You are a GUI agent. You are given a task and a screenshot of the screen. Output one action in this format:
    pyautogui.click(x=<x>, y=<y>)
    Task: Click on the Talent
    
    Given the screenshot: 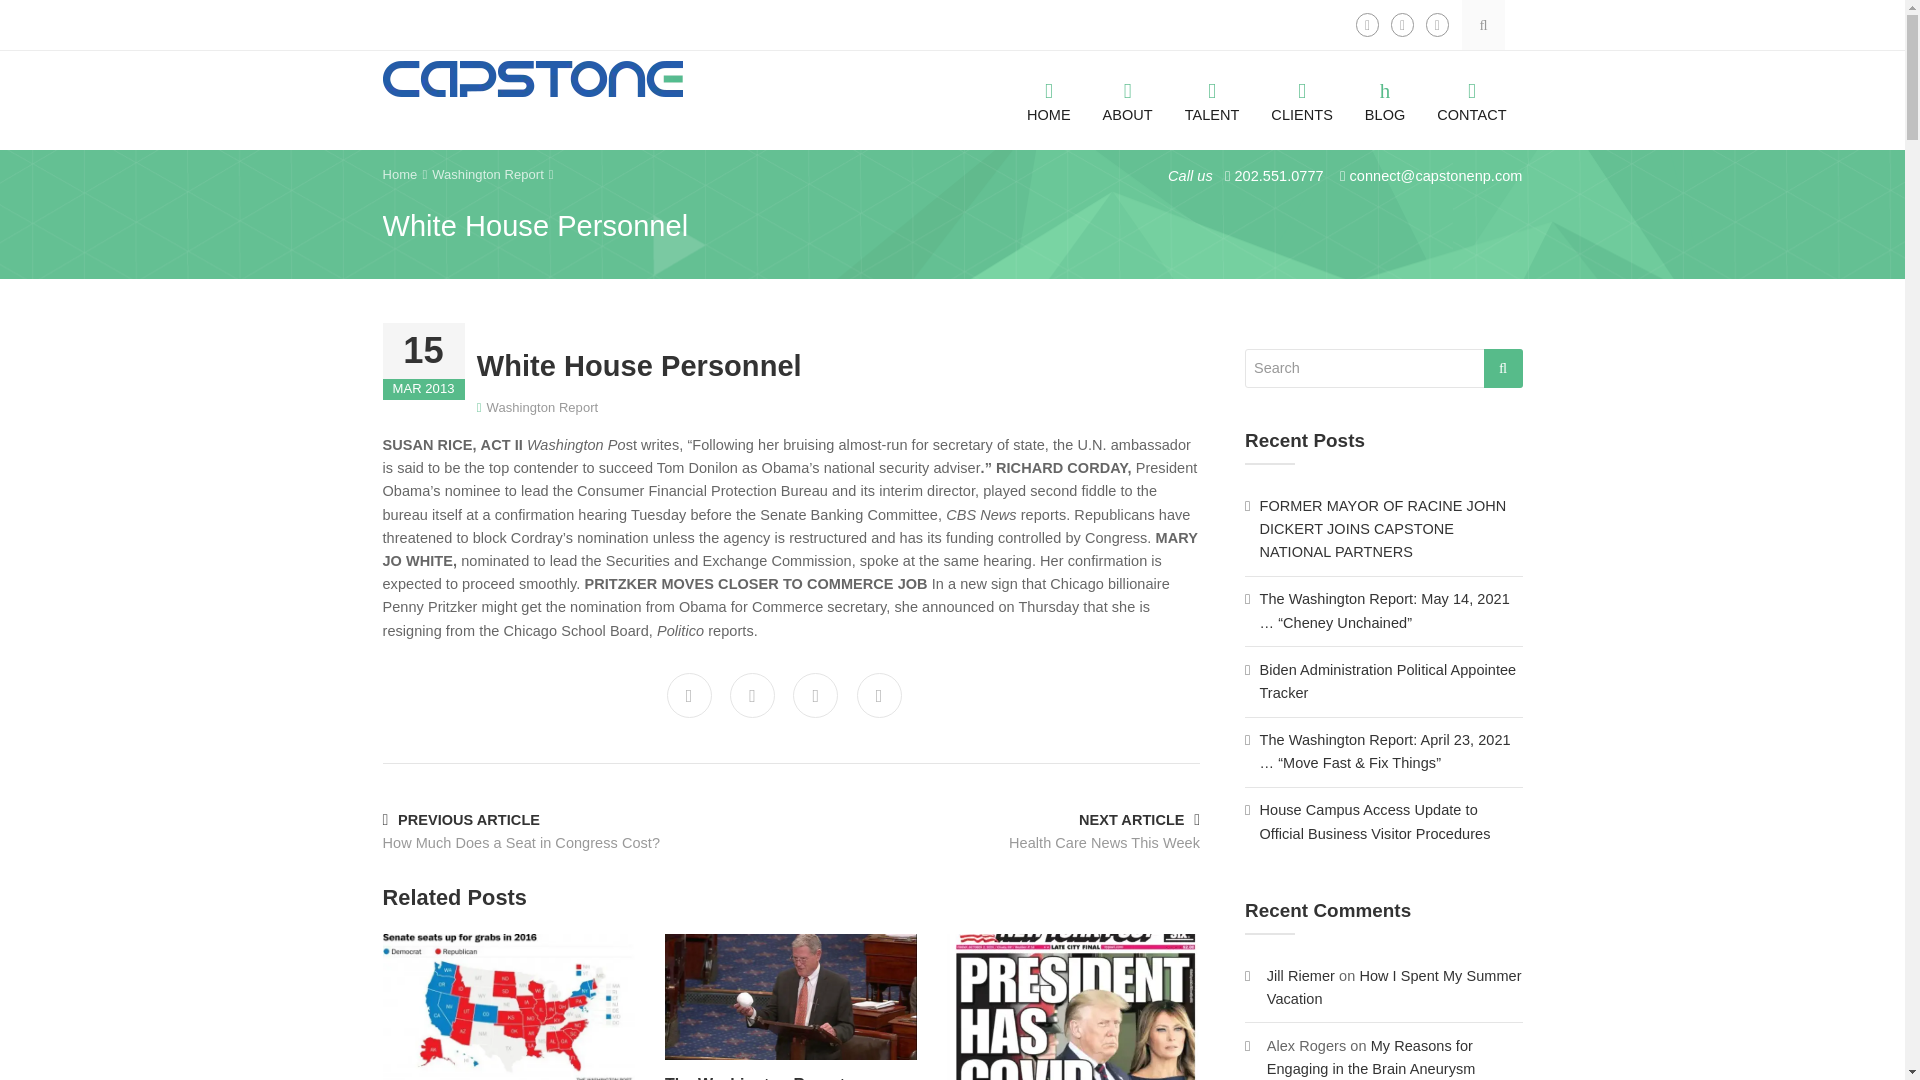 What is the action you would take?
    pyautogui.click(x=1212, y=86)
    